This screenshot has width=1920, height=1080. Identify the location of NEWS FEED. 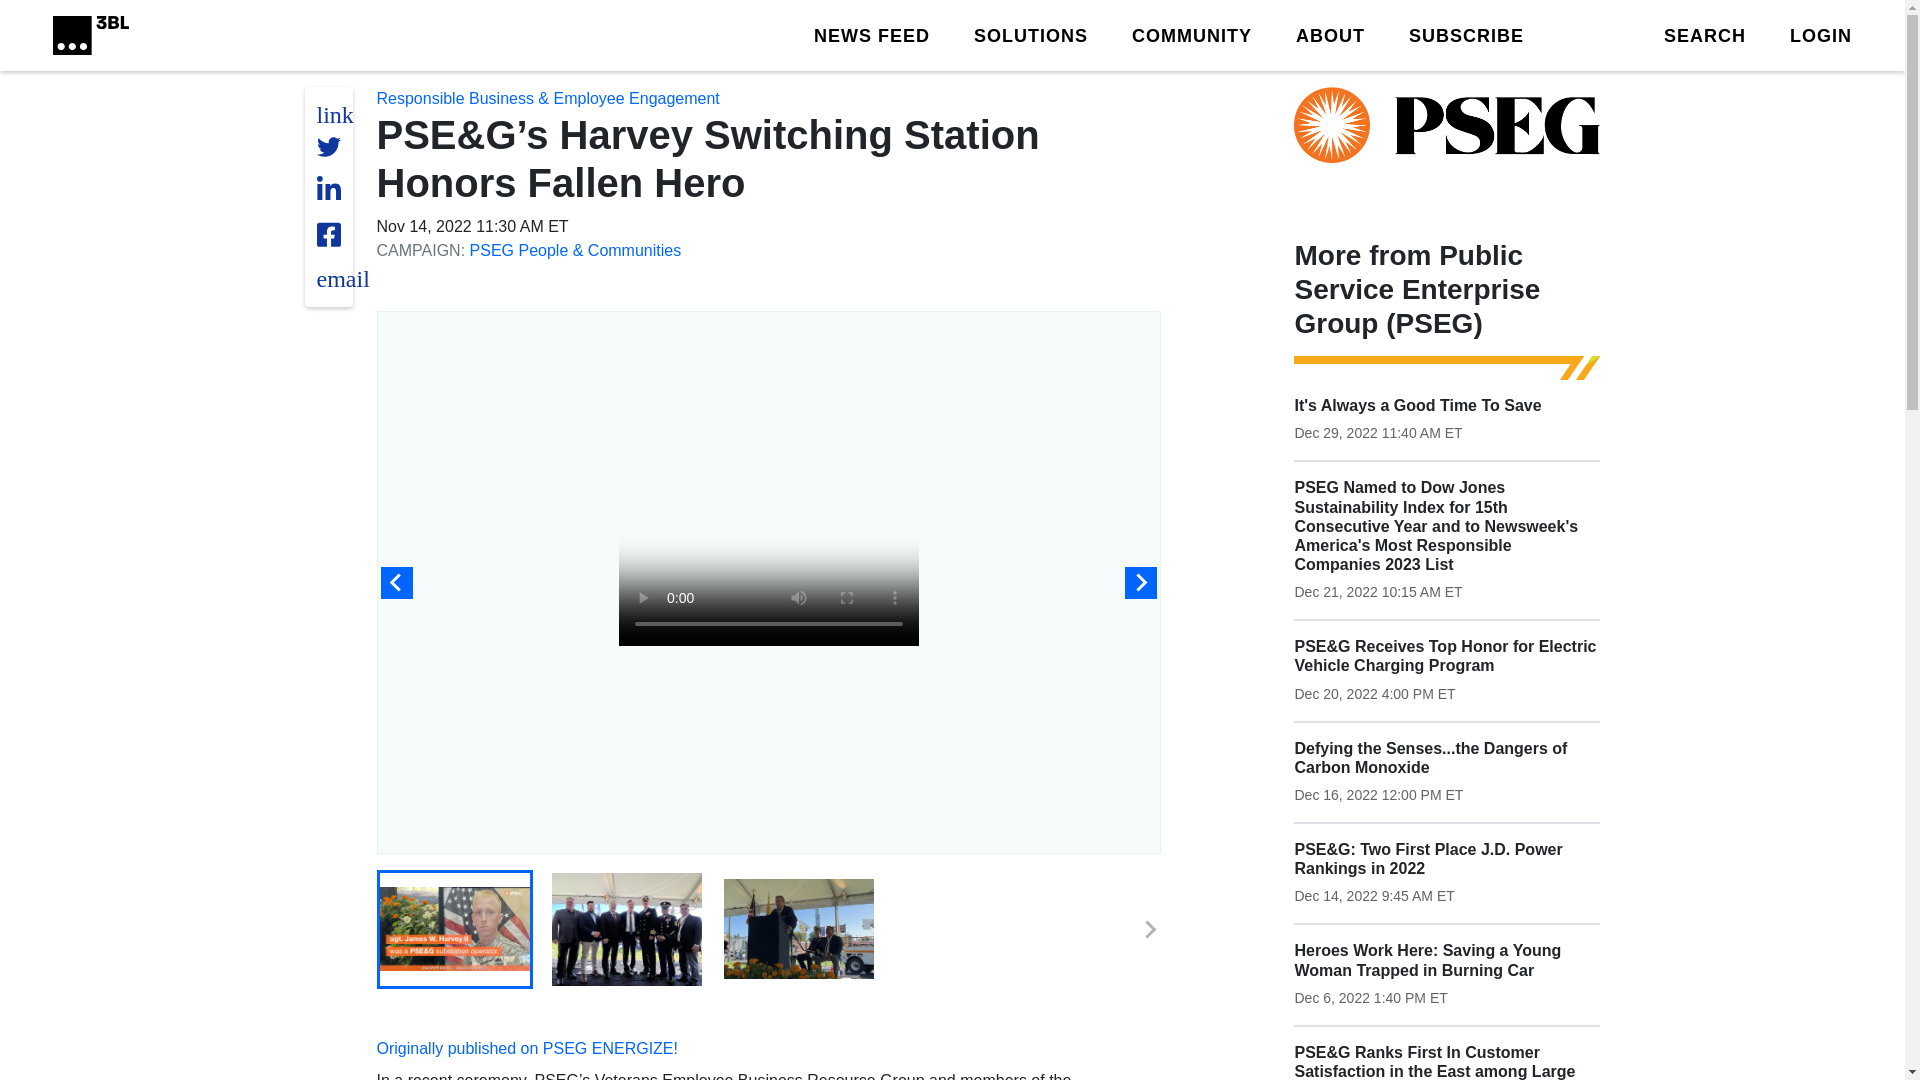
(872, 34).